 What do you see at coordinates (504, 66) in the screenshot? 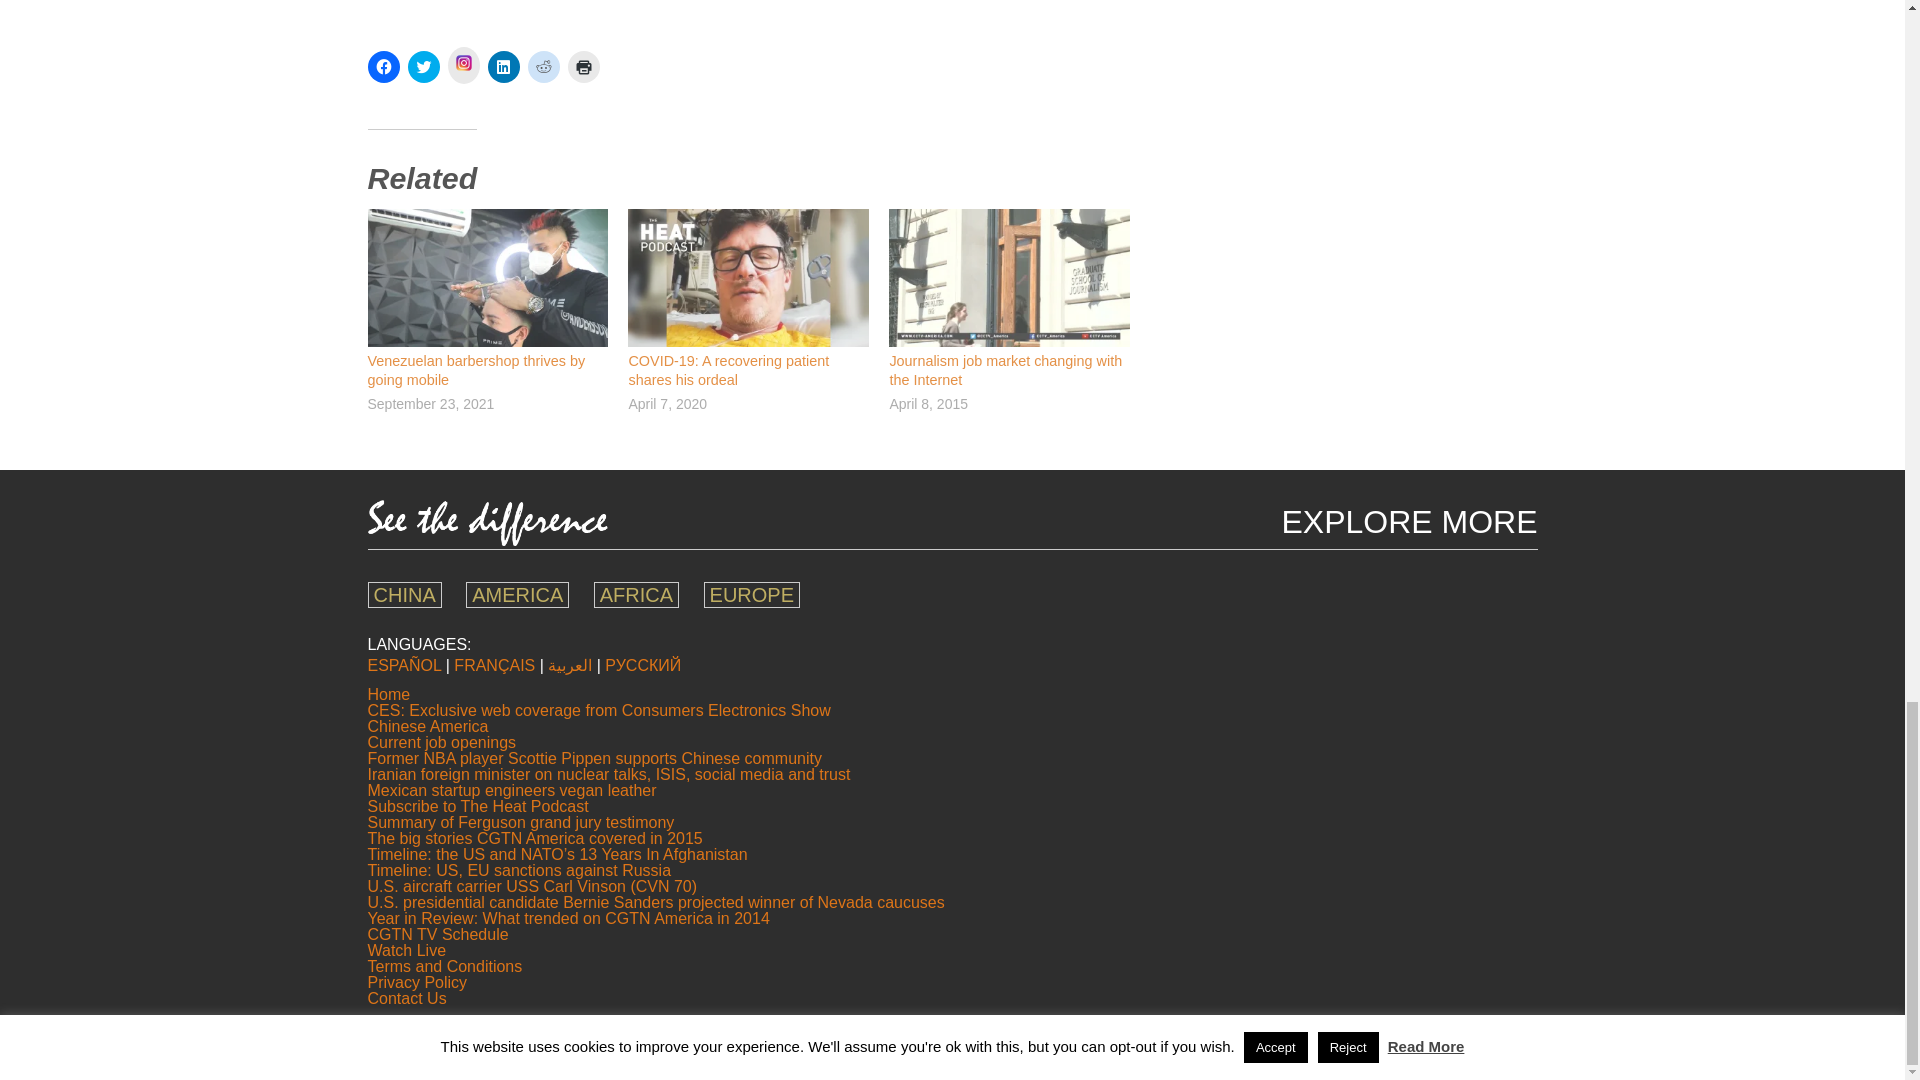
I see `Click to share on LinkedIn` at bounding box center [504, 66].